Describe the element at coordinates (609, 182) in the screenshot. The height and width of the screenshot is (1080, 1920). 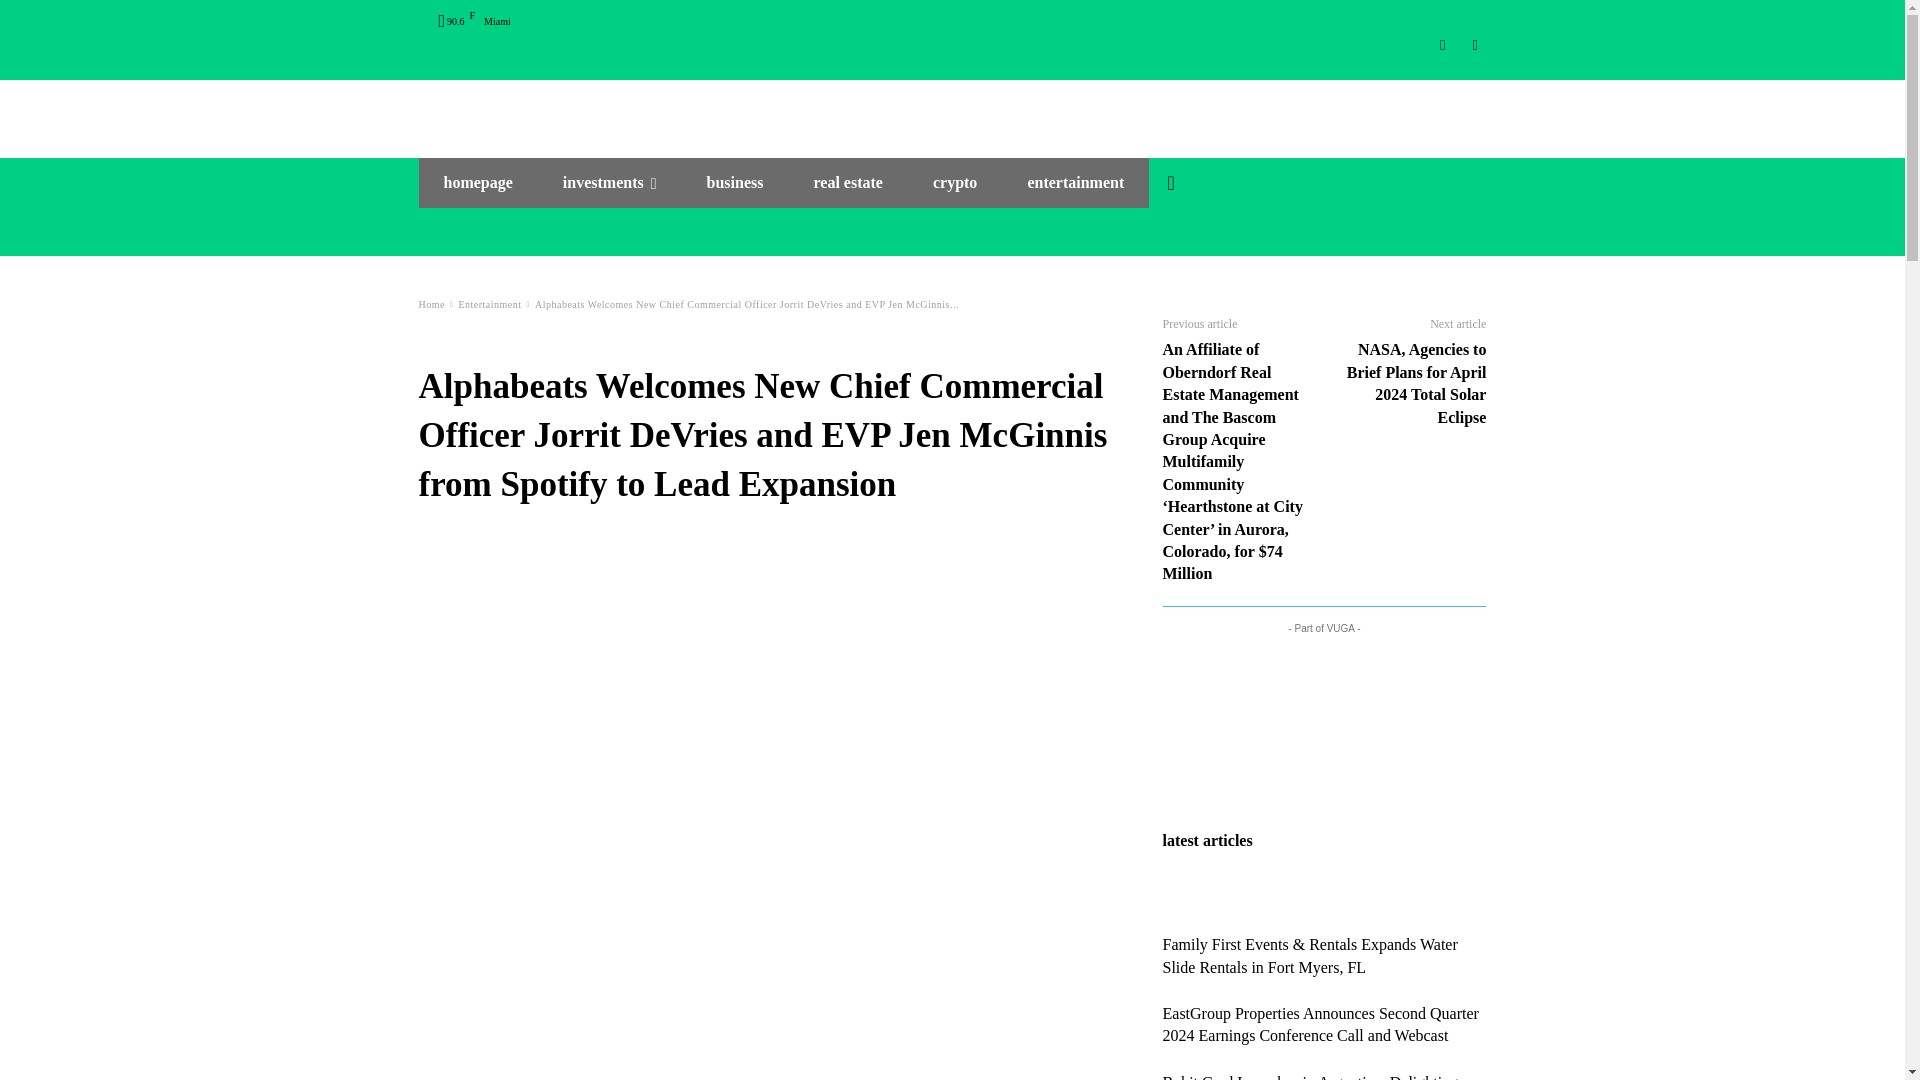
I see `investments` at that location.